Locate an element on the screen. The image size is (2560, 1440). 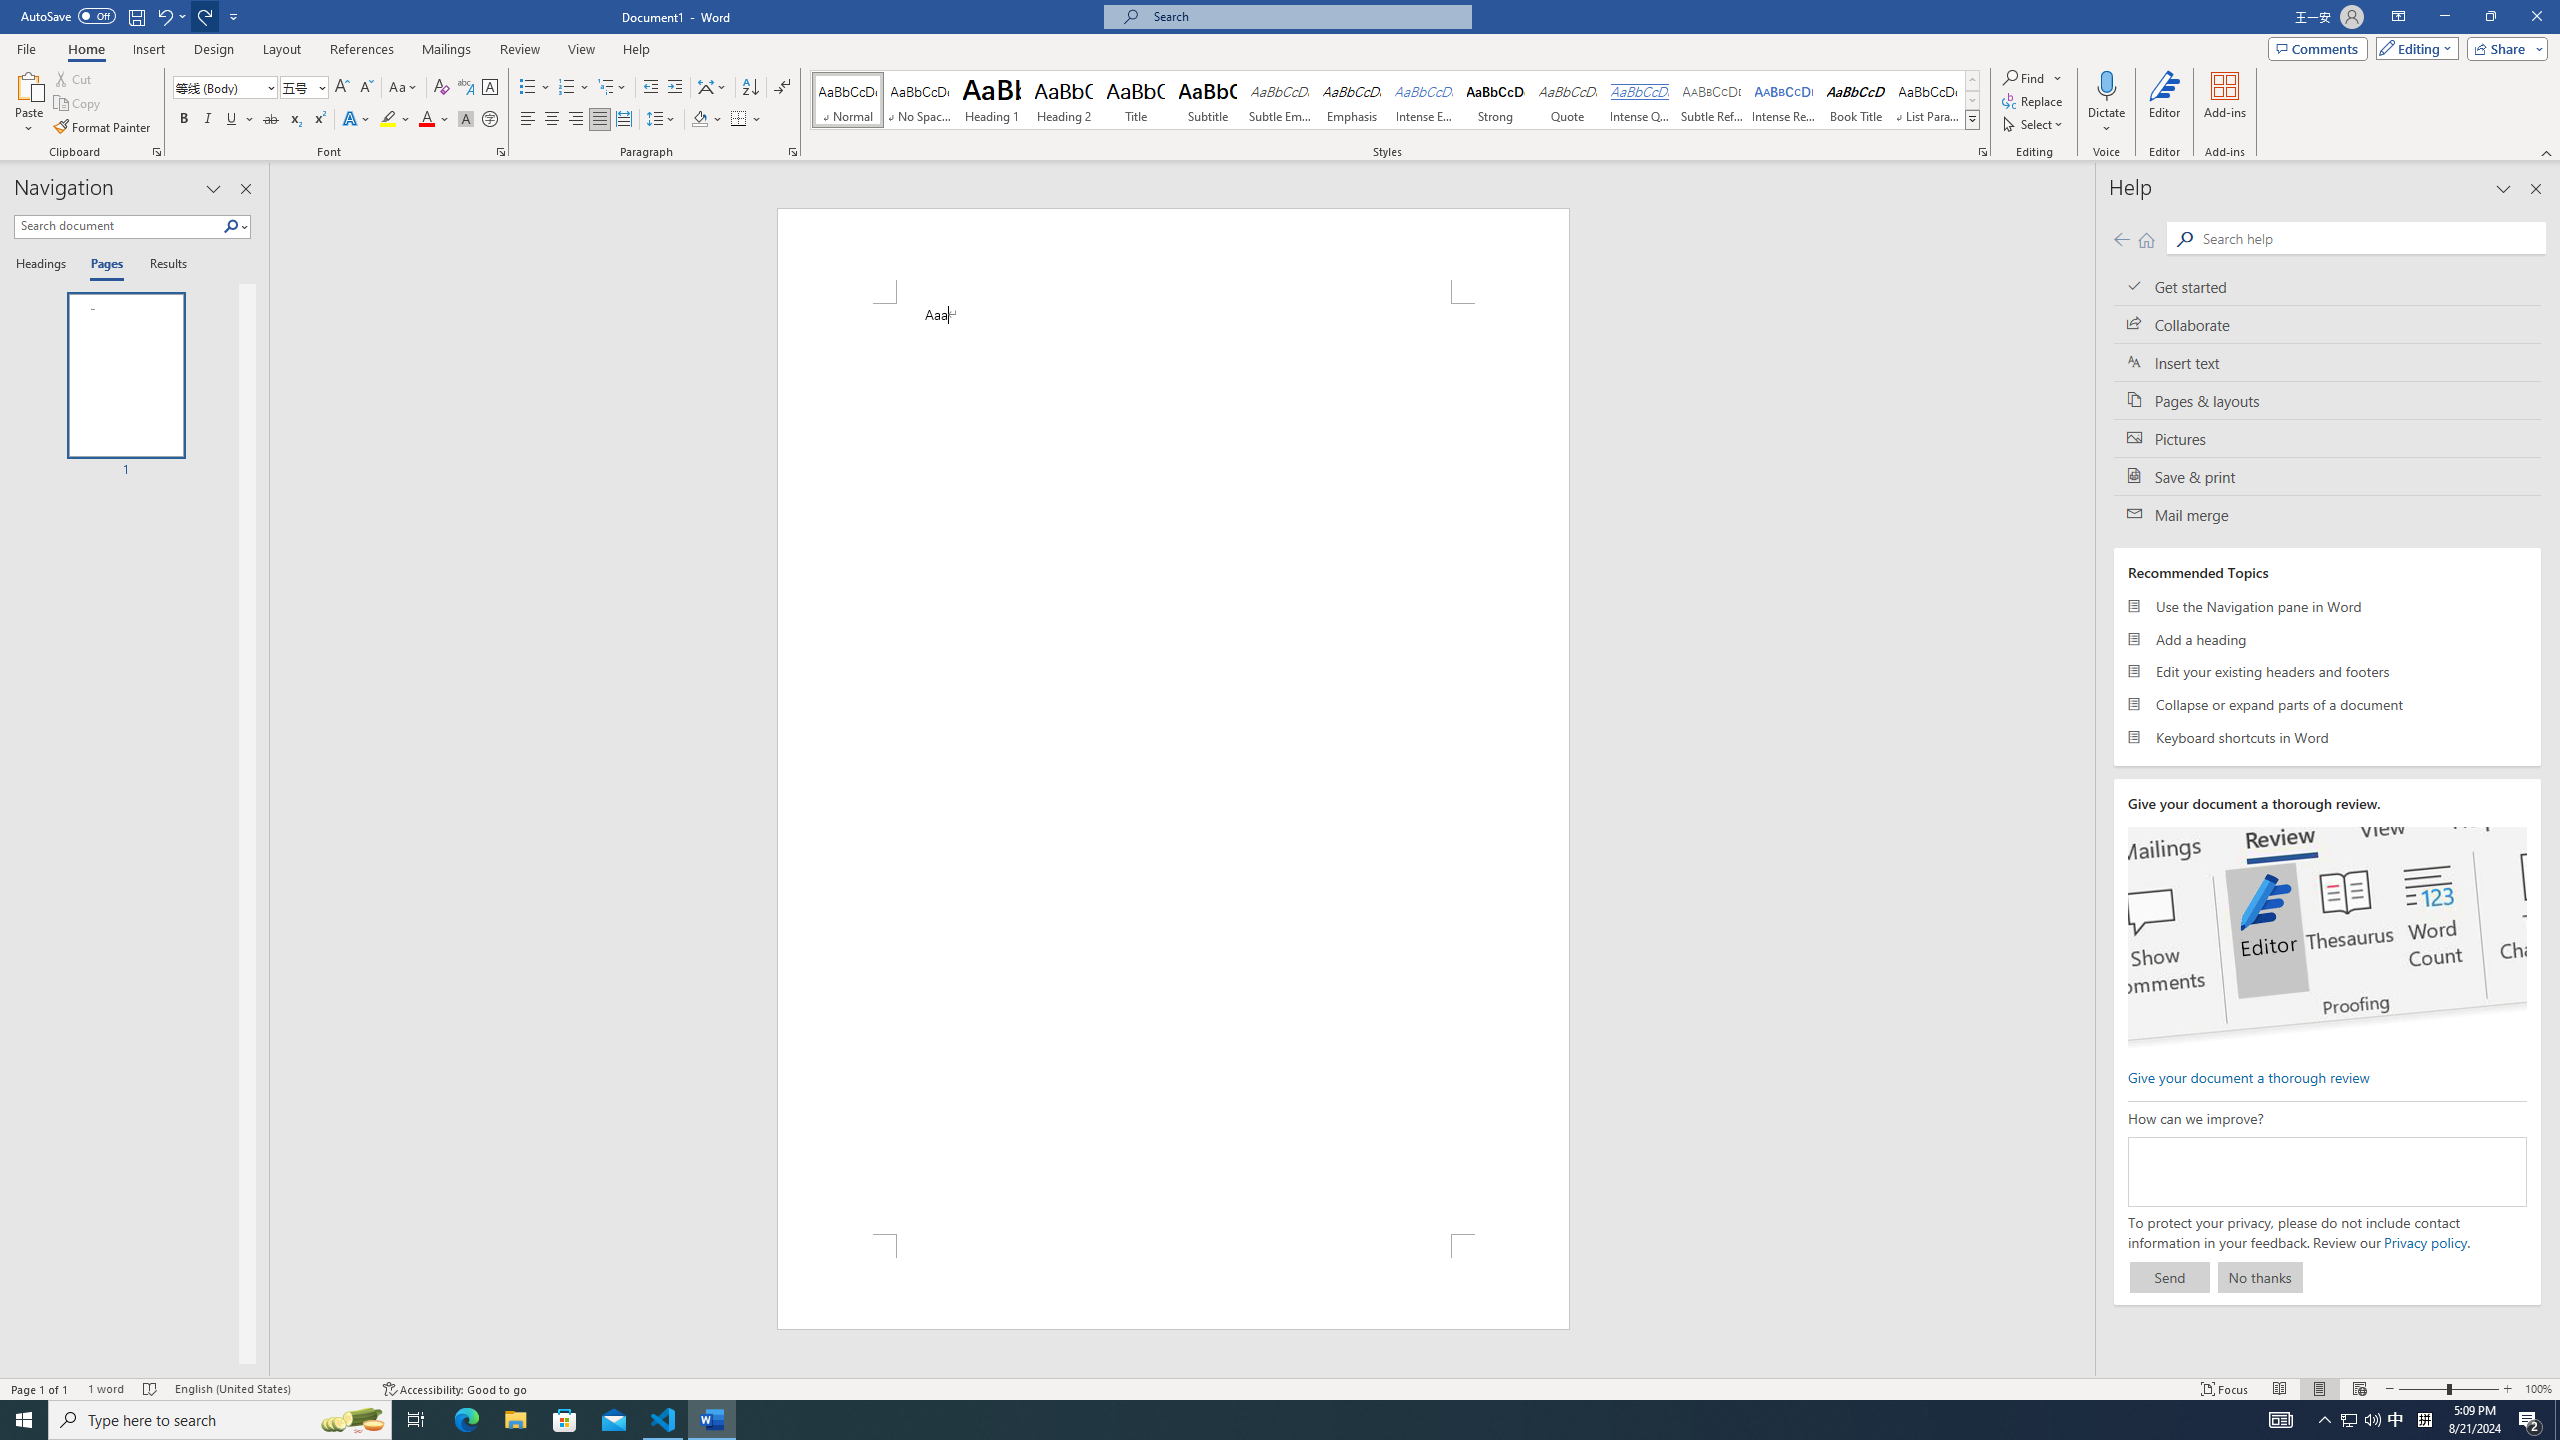
Select is located at coordinates (2035, 124).